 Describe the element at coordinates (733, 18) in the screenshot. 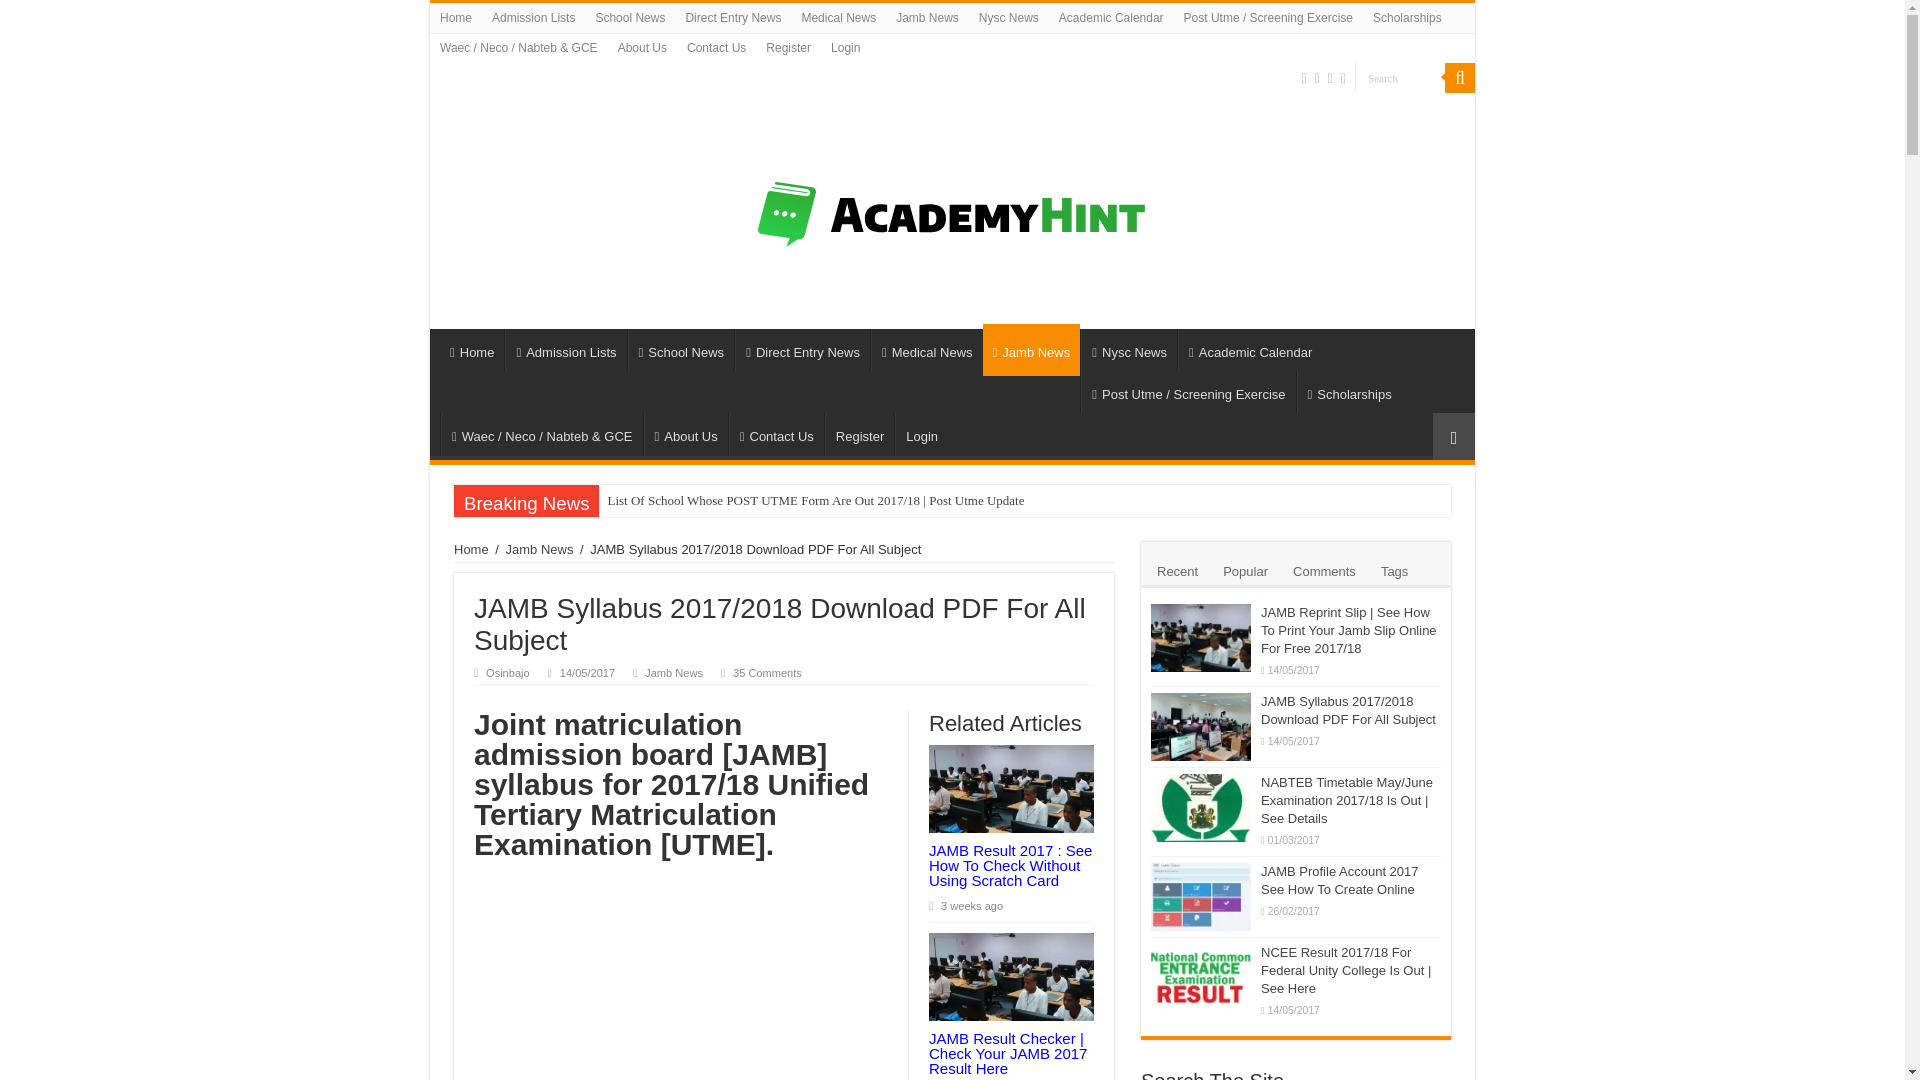

I see `Direct Entry News` at that location.